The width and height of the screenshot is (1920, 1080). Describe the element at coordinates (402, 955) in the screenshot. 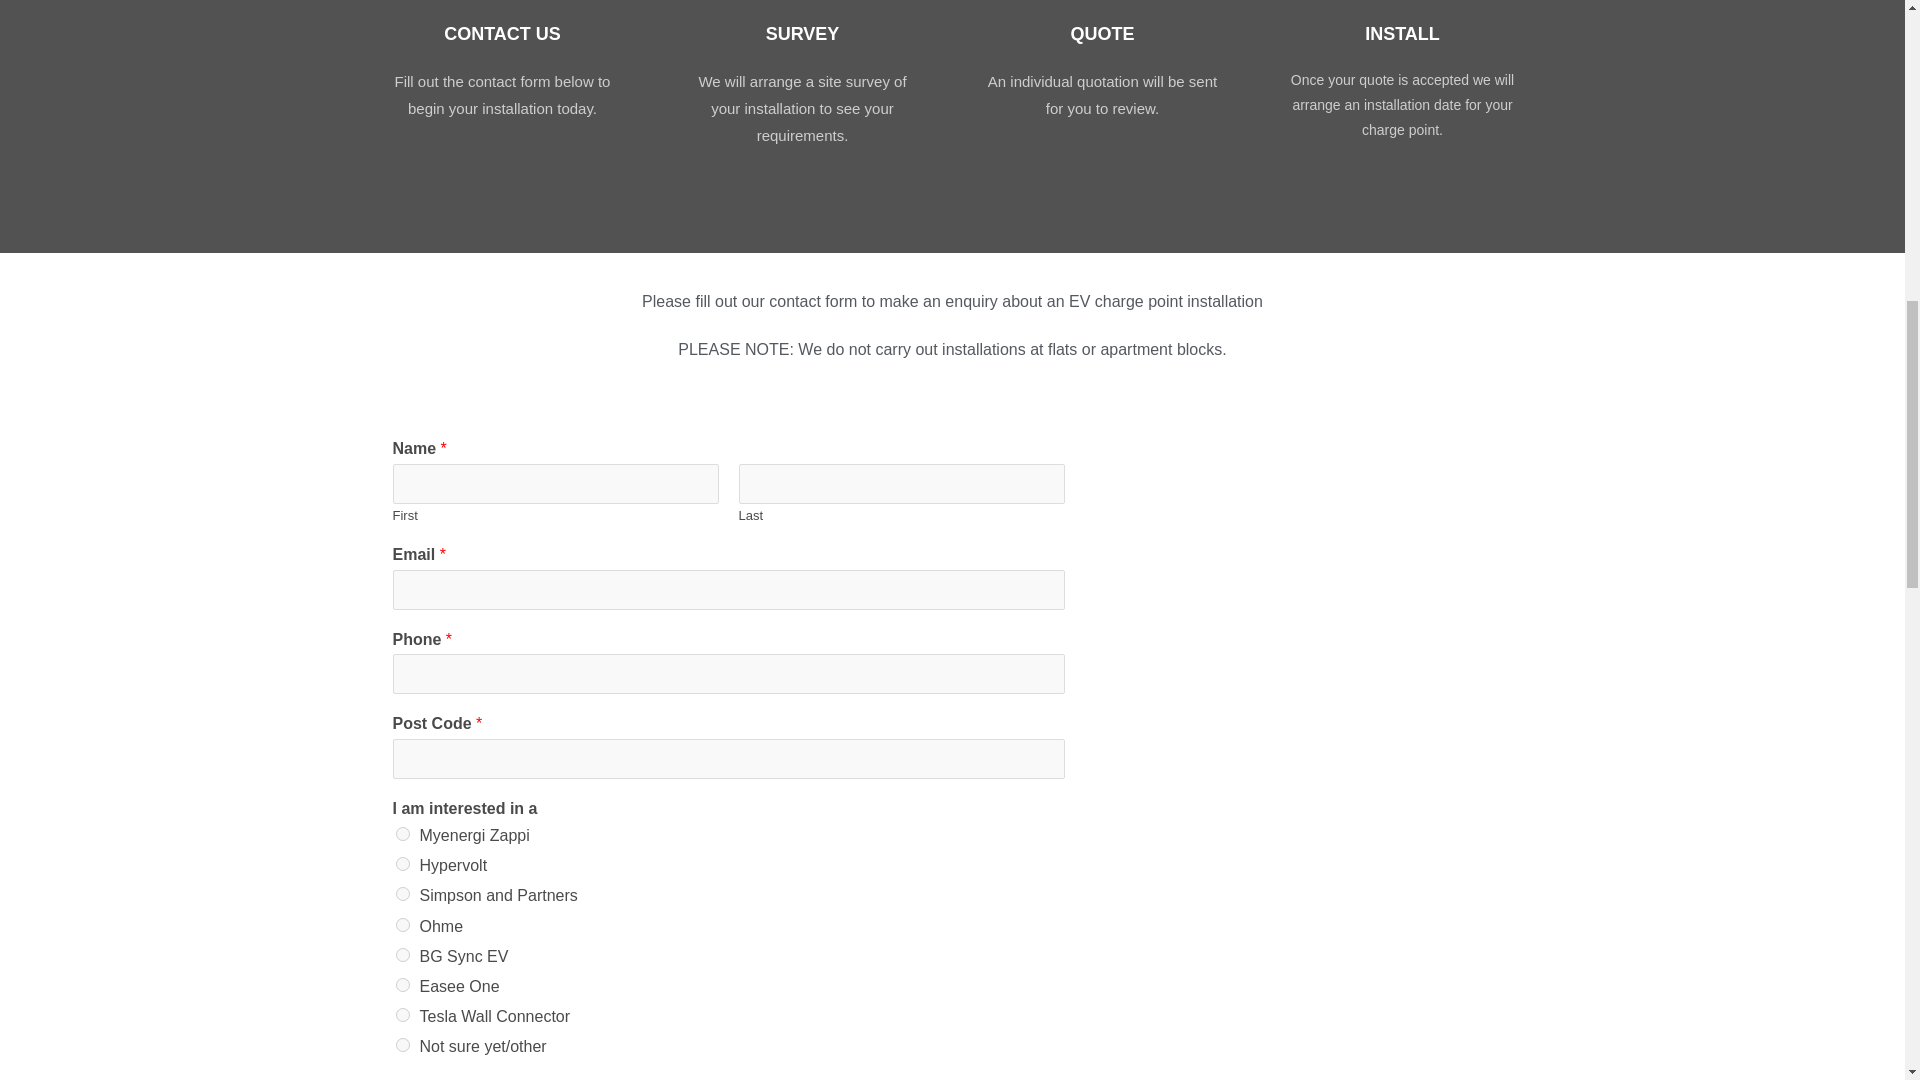

I see `BG Sync EV` at that location.